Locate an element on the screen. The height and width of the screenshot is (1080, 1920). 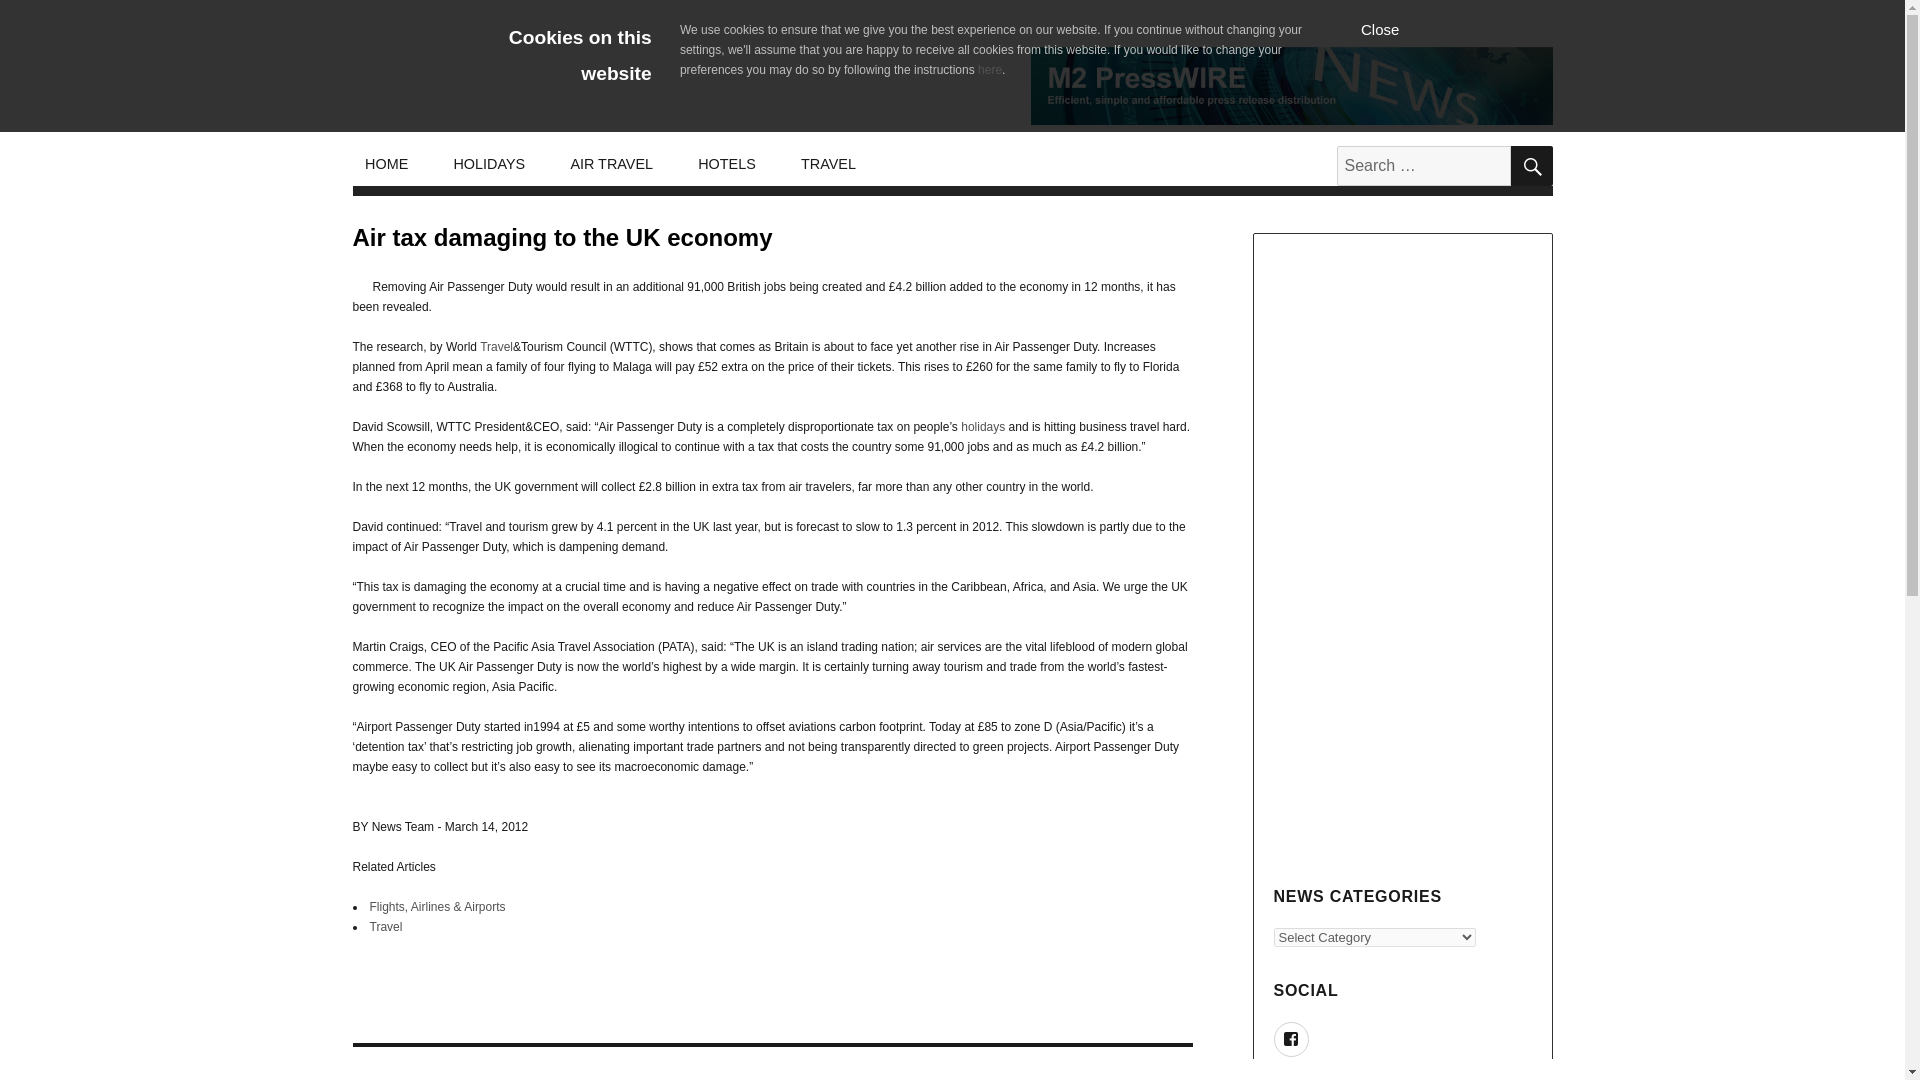
Close is located at coordinates (1380, 28).